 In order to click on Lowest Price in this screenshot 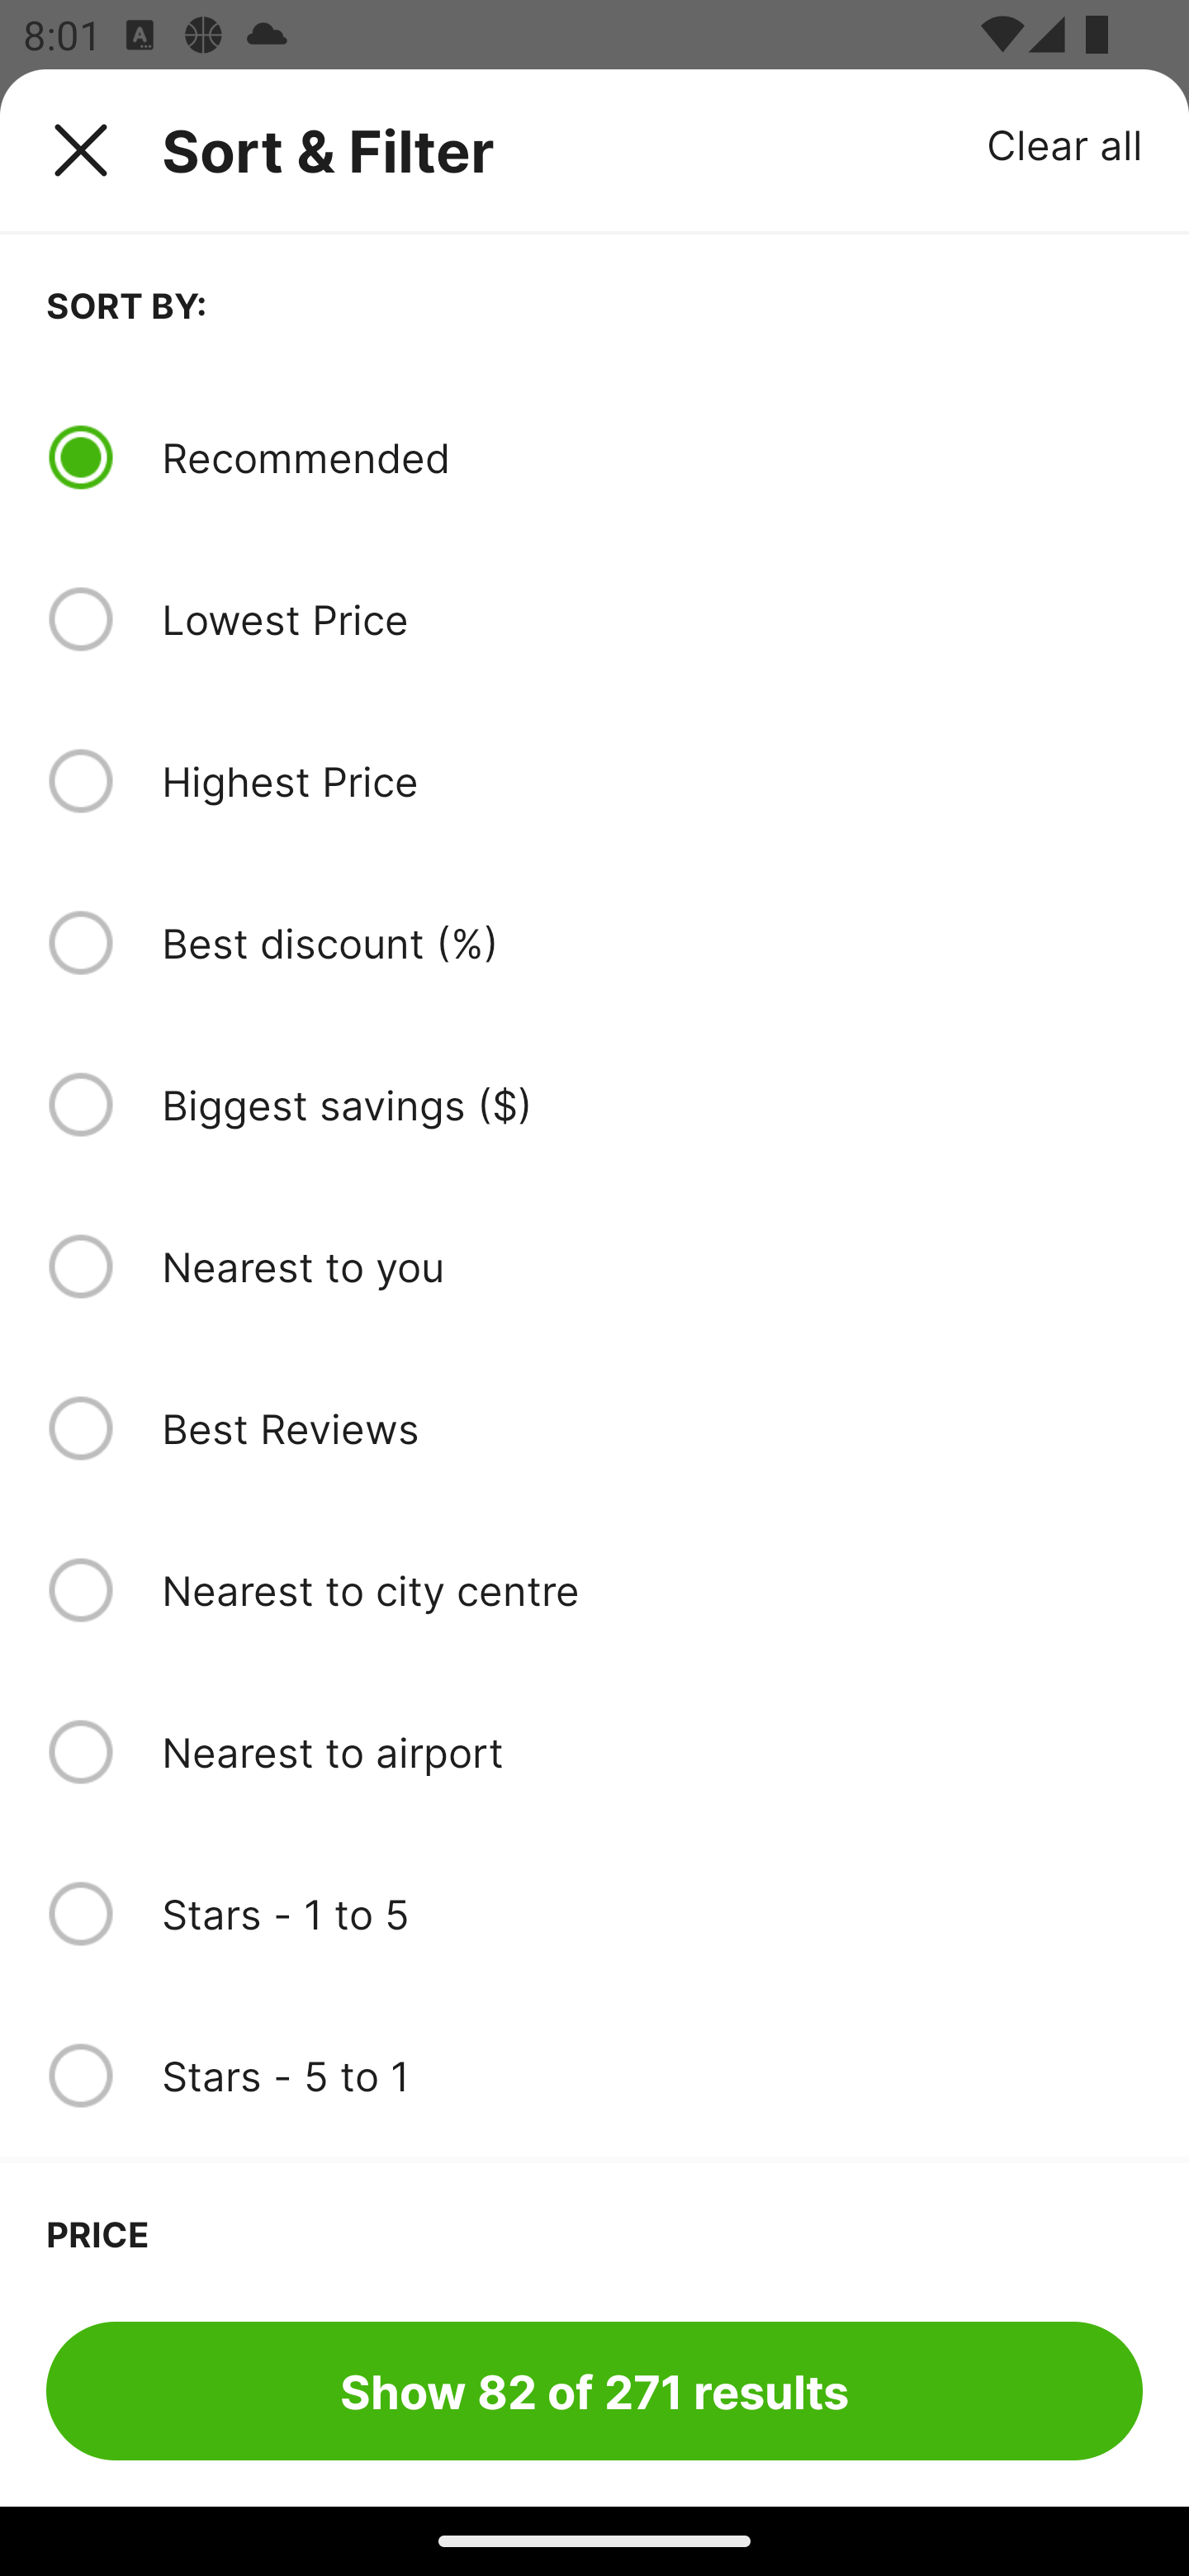, I will do `click(651, 619)`.